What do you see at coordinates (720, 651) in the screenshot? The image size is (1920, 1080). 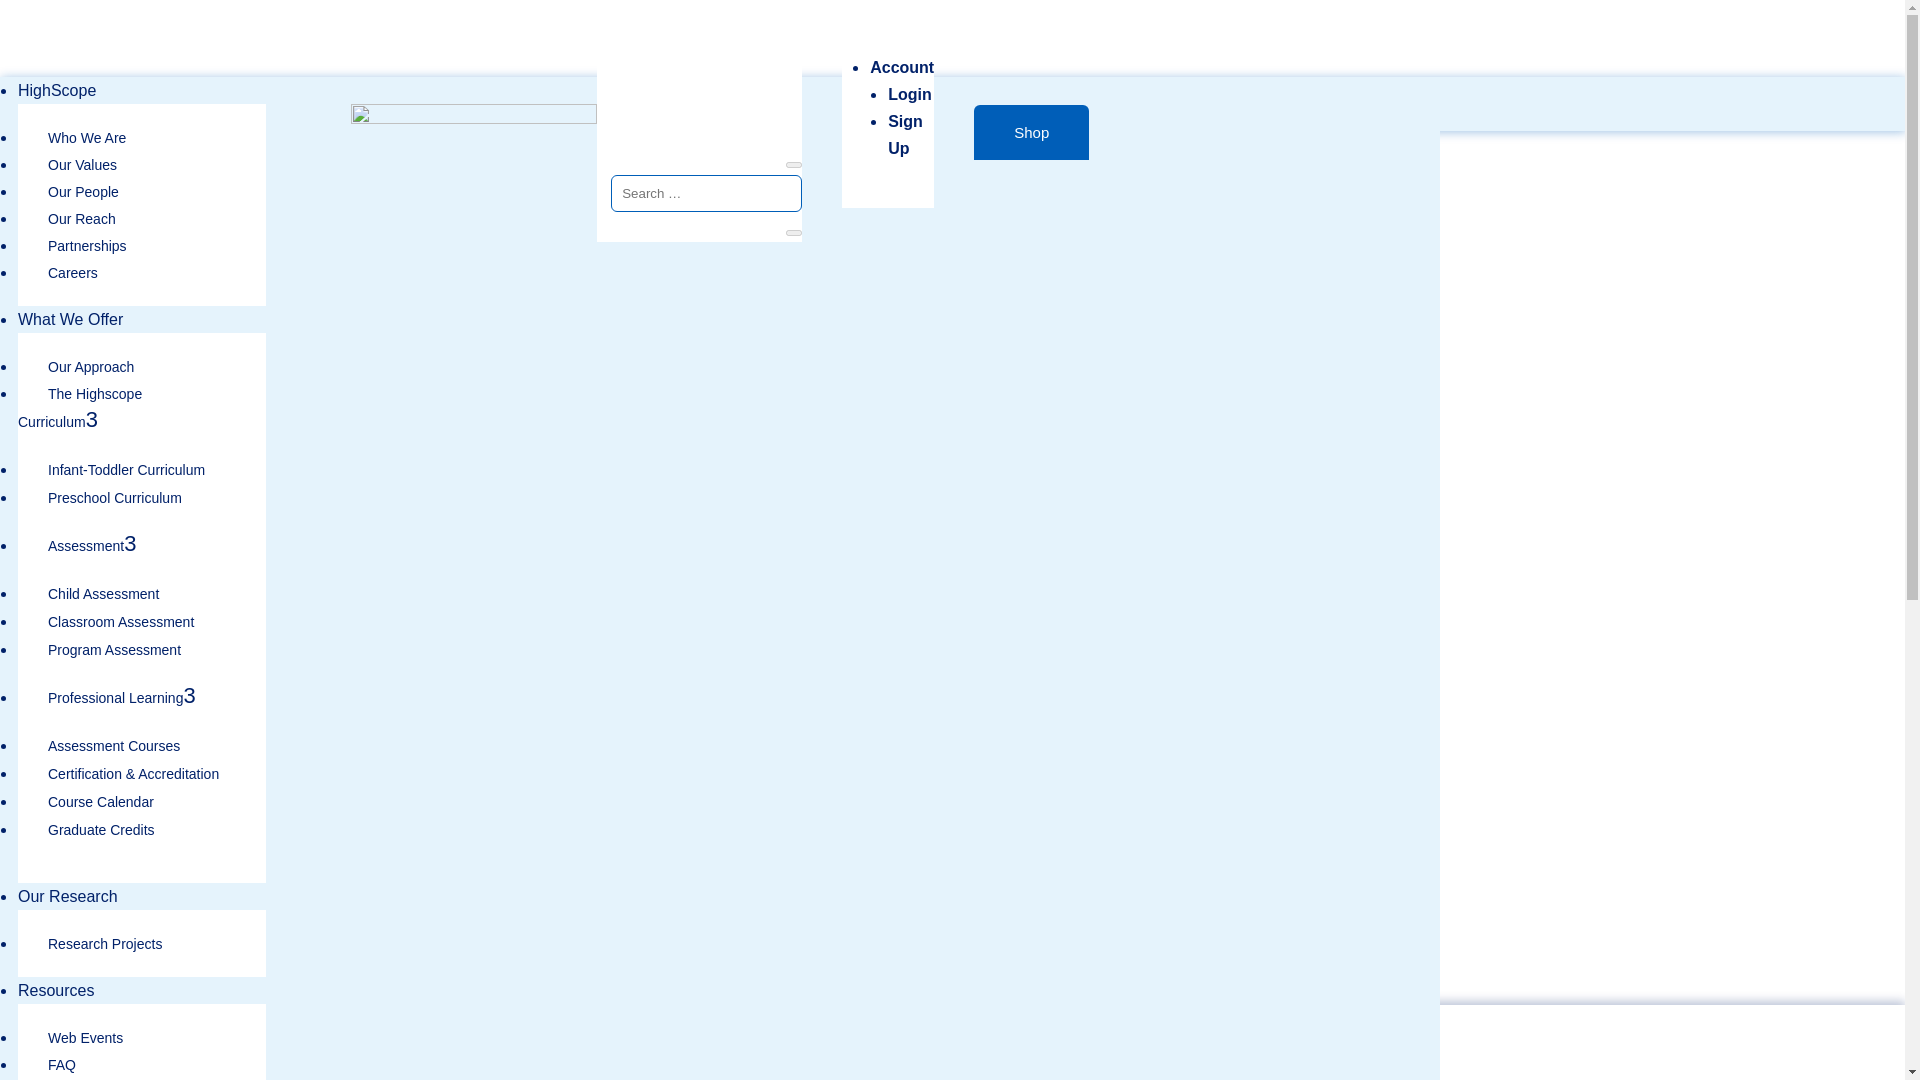 I see `404-bg` at bounding box center [720, 651].